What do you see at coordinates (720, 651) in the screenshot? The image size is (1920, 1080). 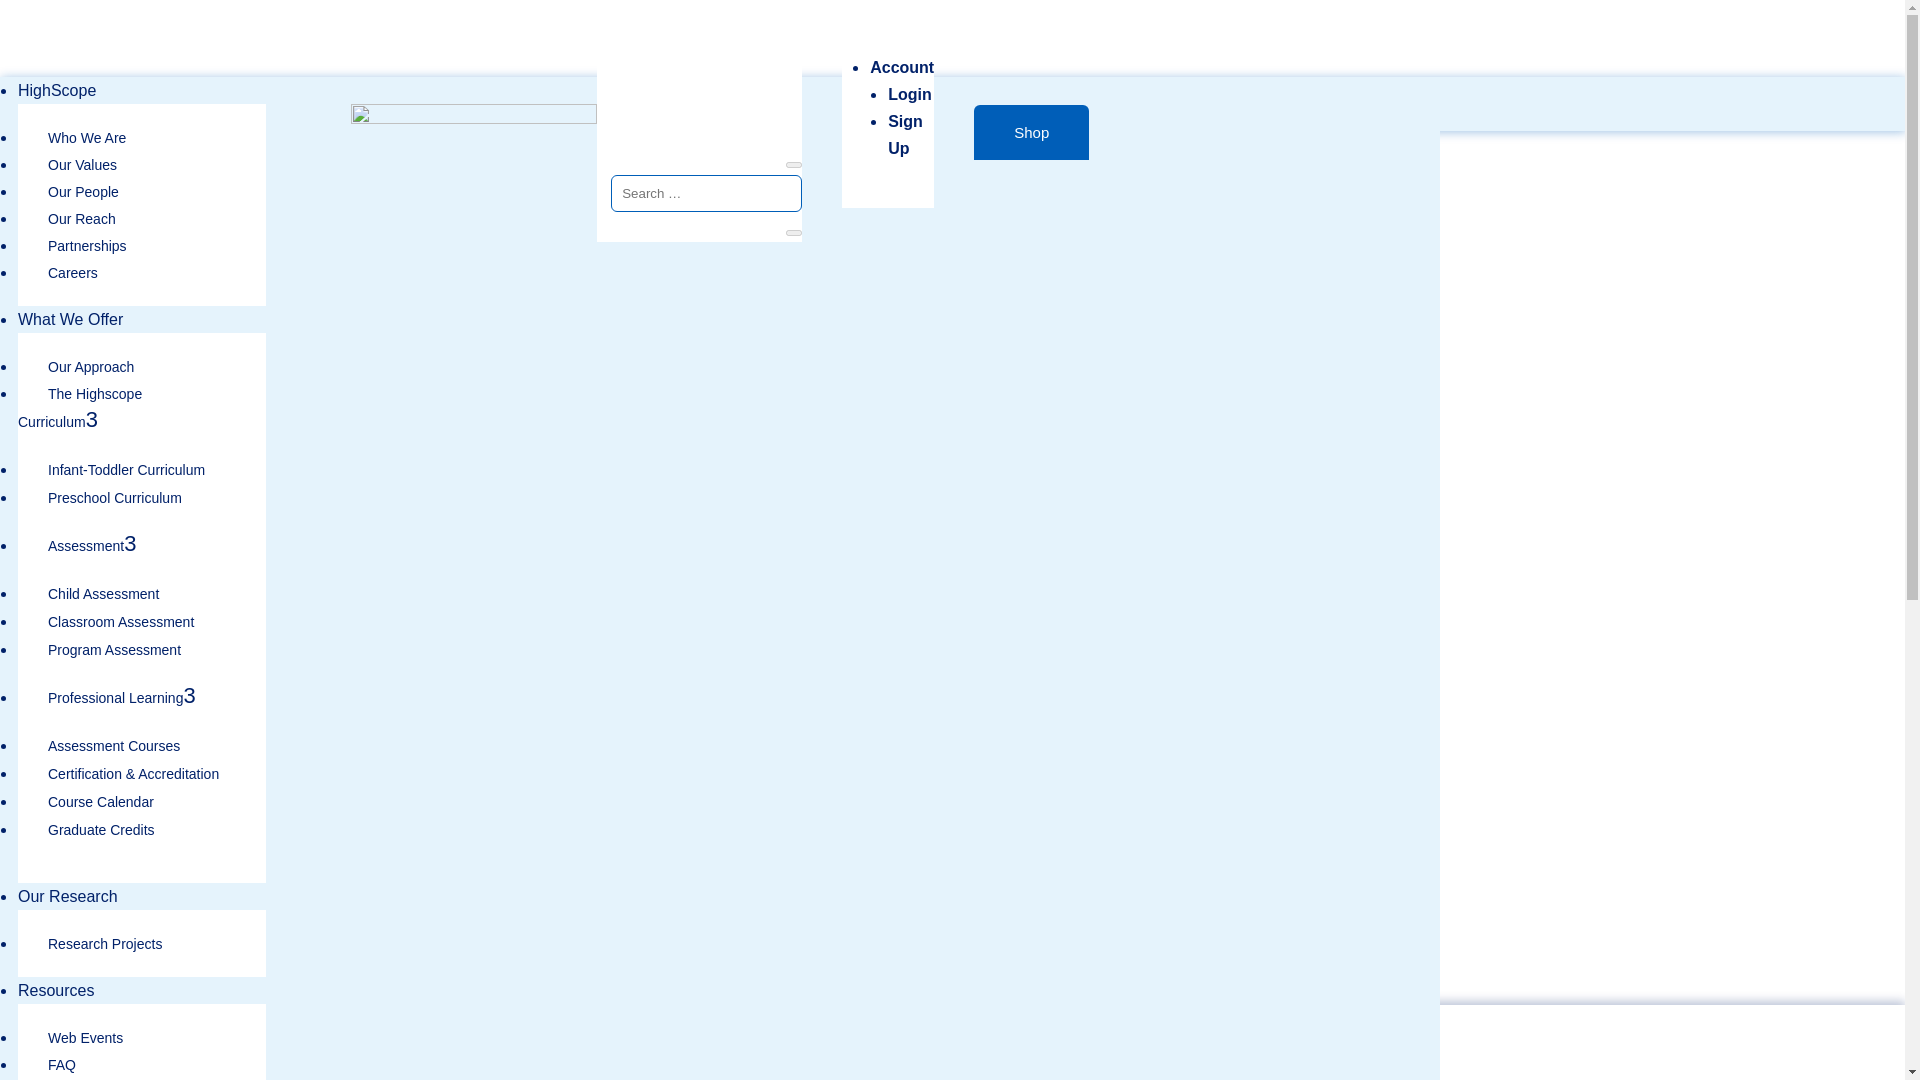 I see `404-bg` at bounding box center [720, 651].